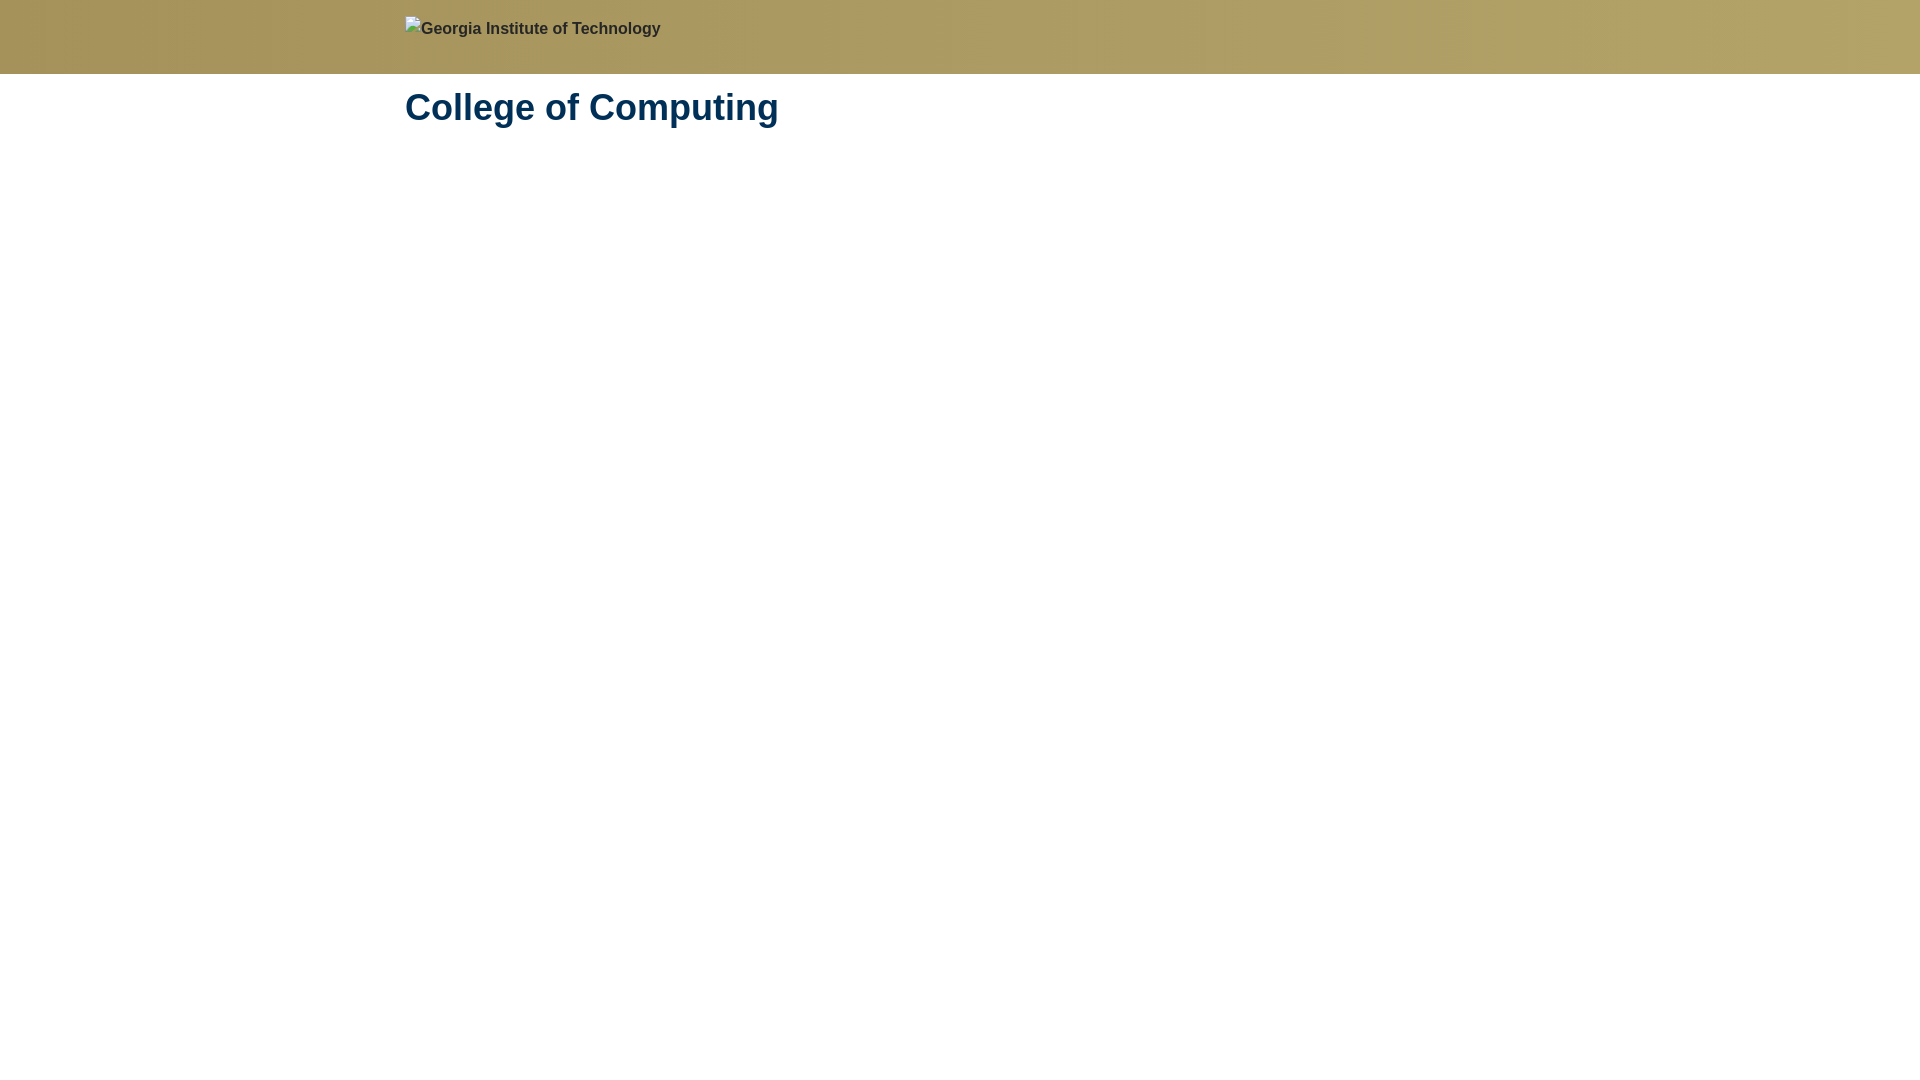 This screenshot has height=1080, width=1920. Describe the element at coordinates (532, 28) in the screenshot. I see `Georgia Institute of Technology` at that location.